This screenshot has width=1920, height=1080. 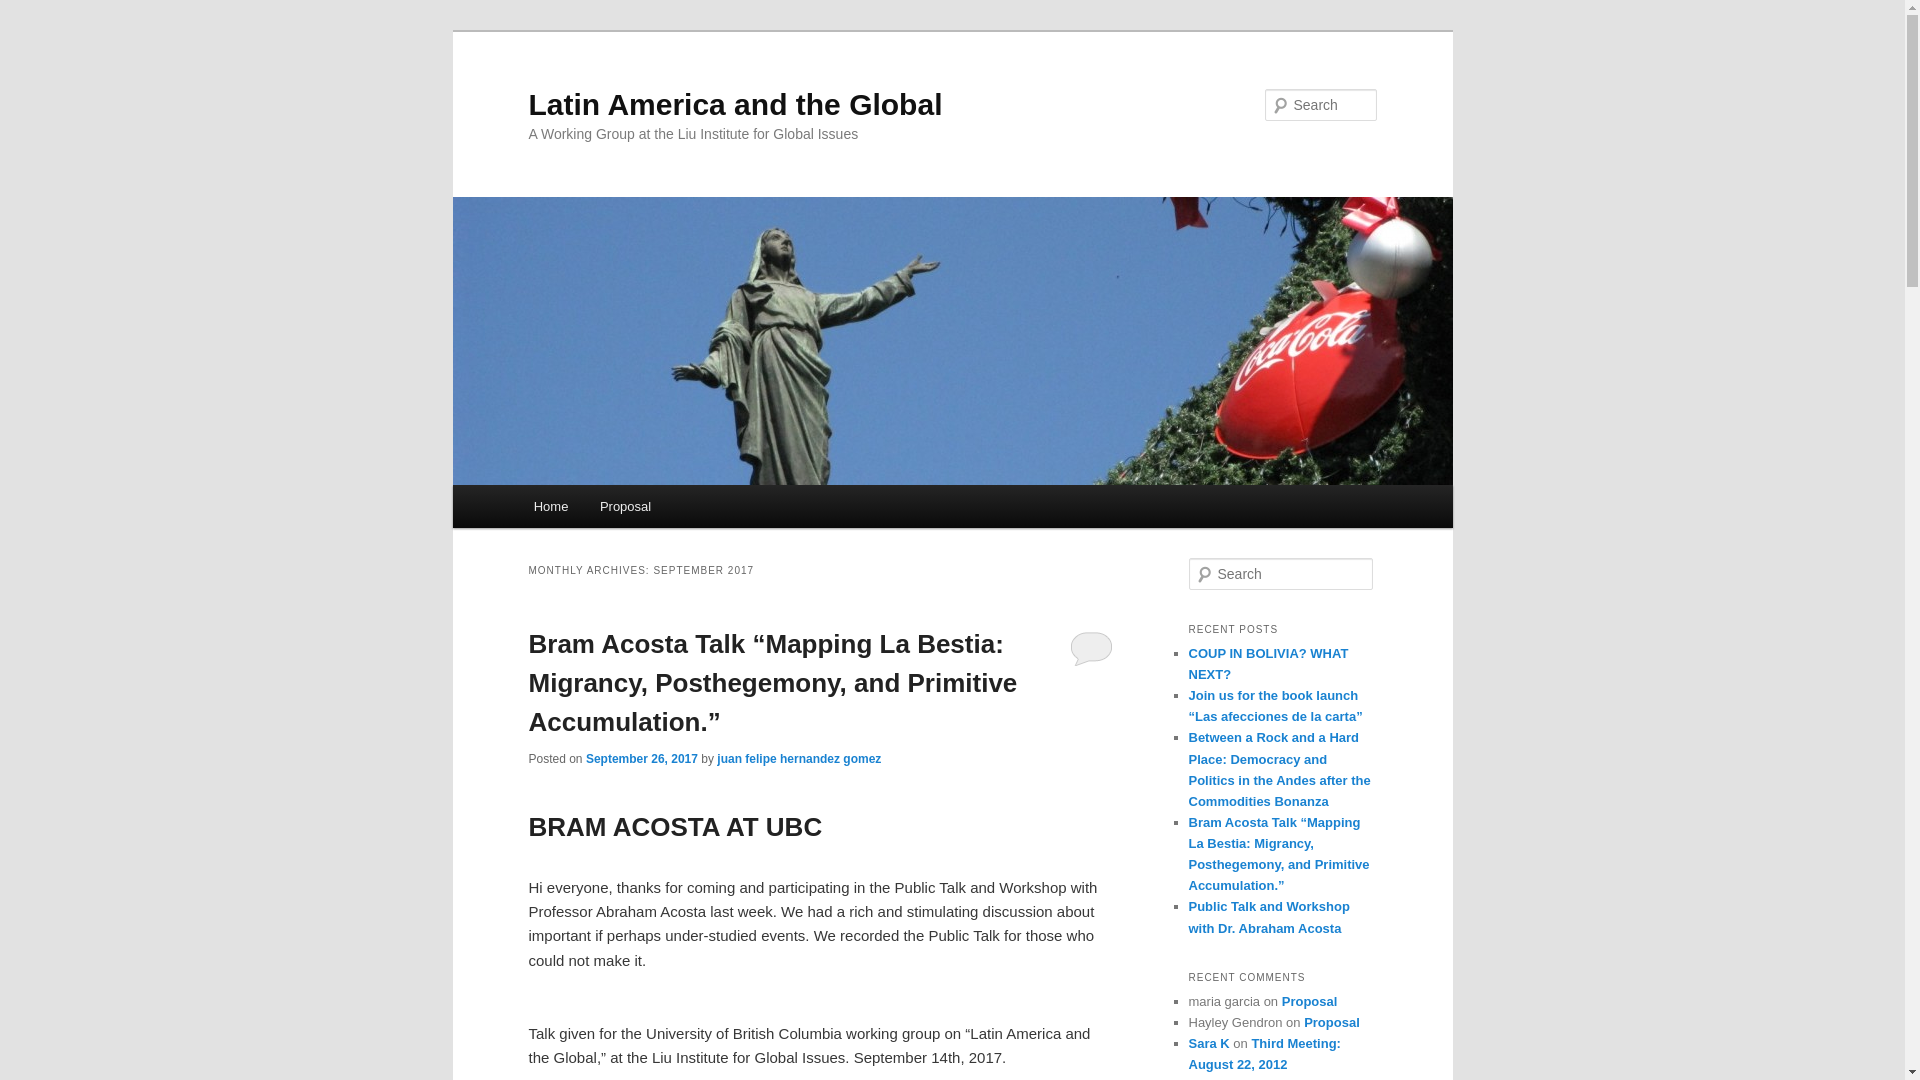 I want to click on View all posts by juan felipe hernandez gomez, so click(x=798, y=758).